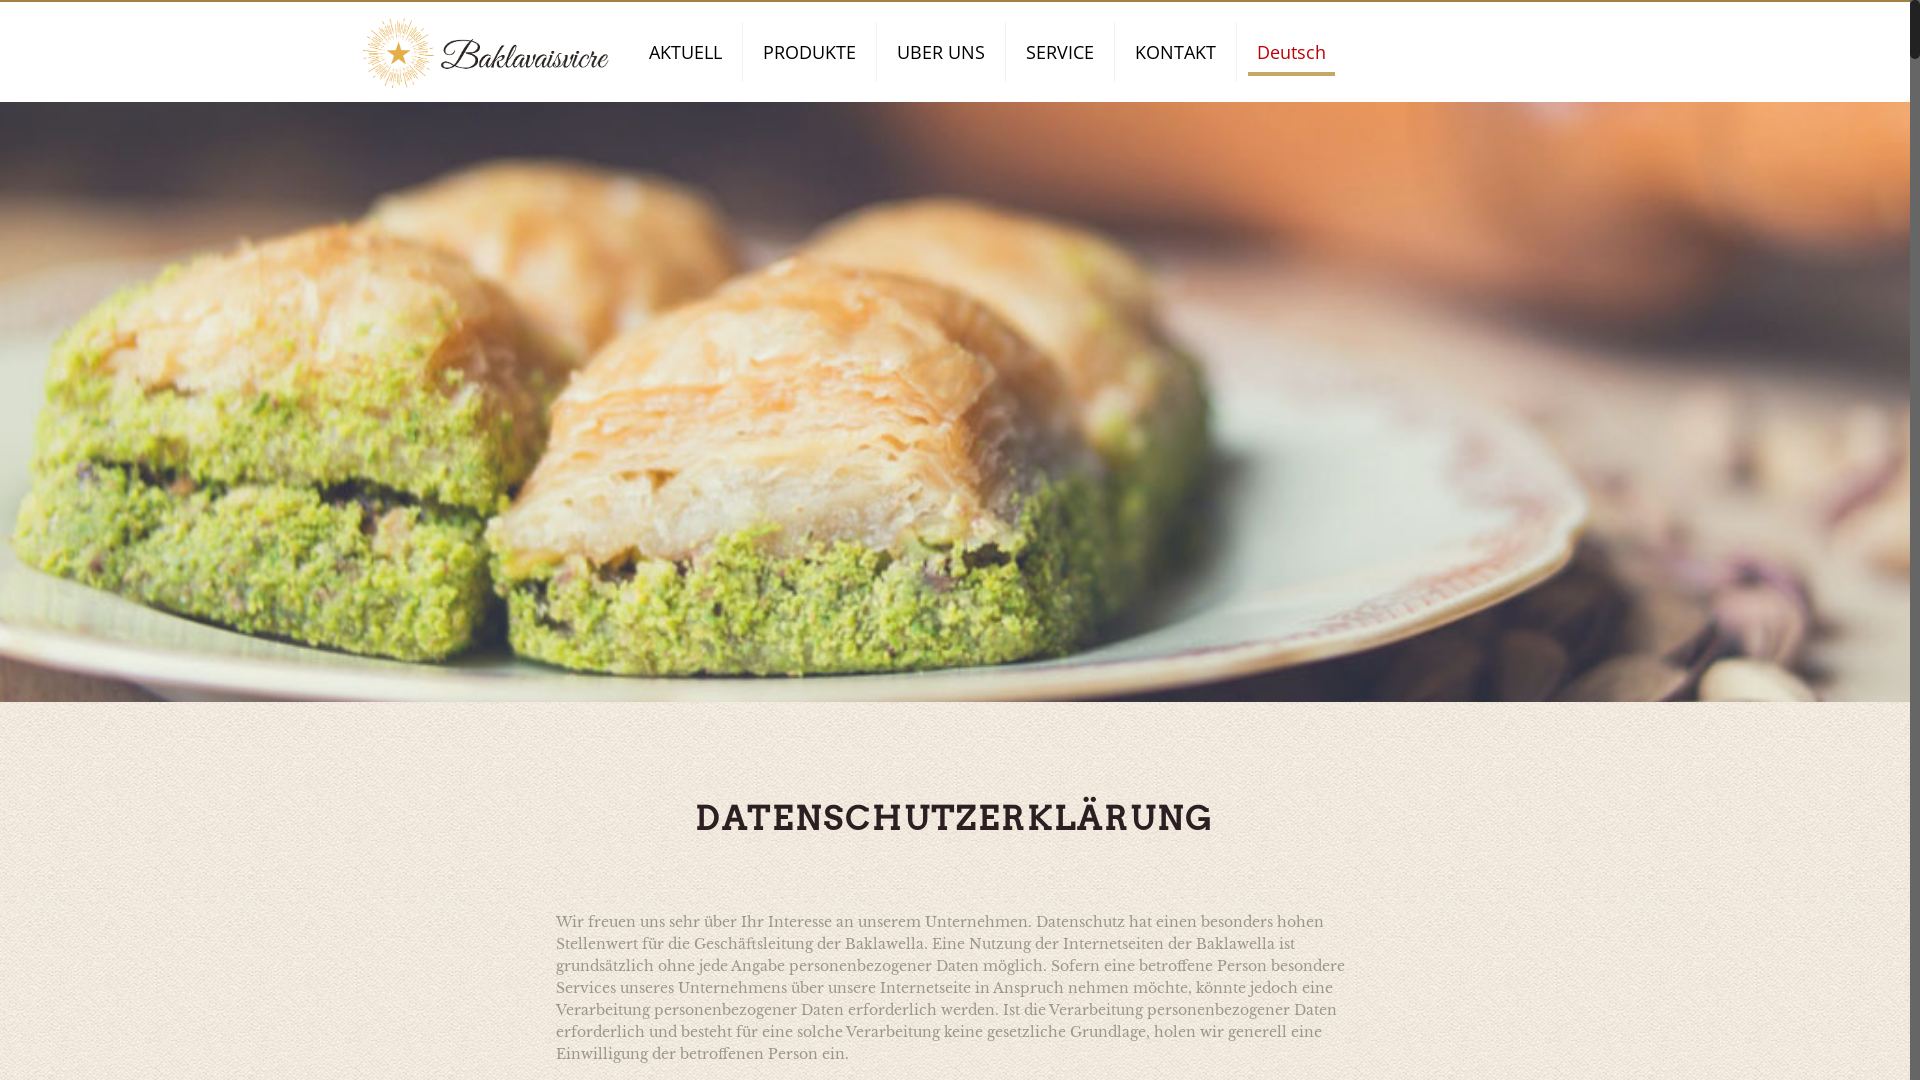 Image resolution: width=1920 pixels, height=1080 pixels. Describe the element at coordinates (1176, 52) in the screenshot. I see `KONTAKT` at that location.